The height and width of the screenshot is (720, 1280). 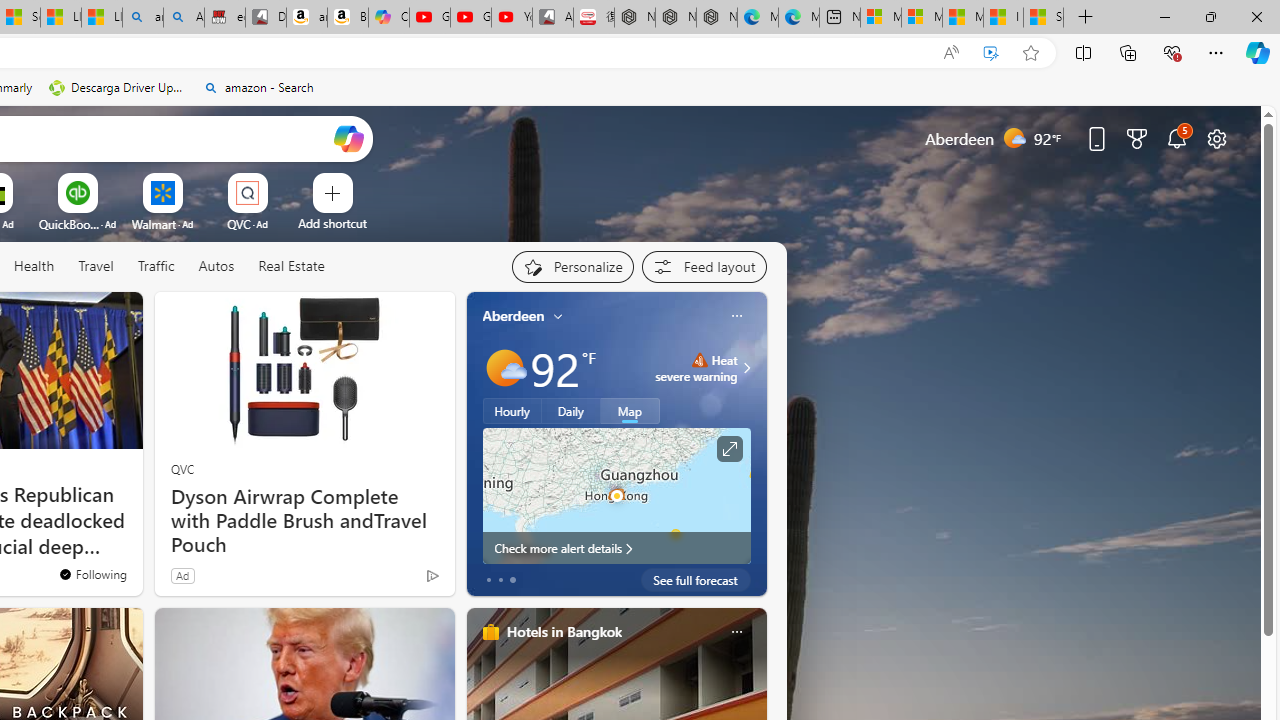 I want to click on Heat - Severe Heat severe warning, so click(x=696, y=368).